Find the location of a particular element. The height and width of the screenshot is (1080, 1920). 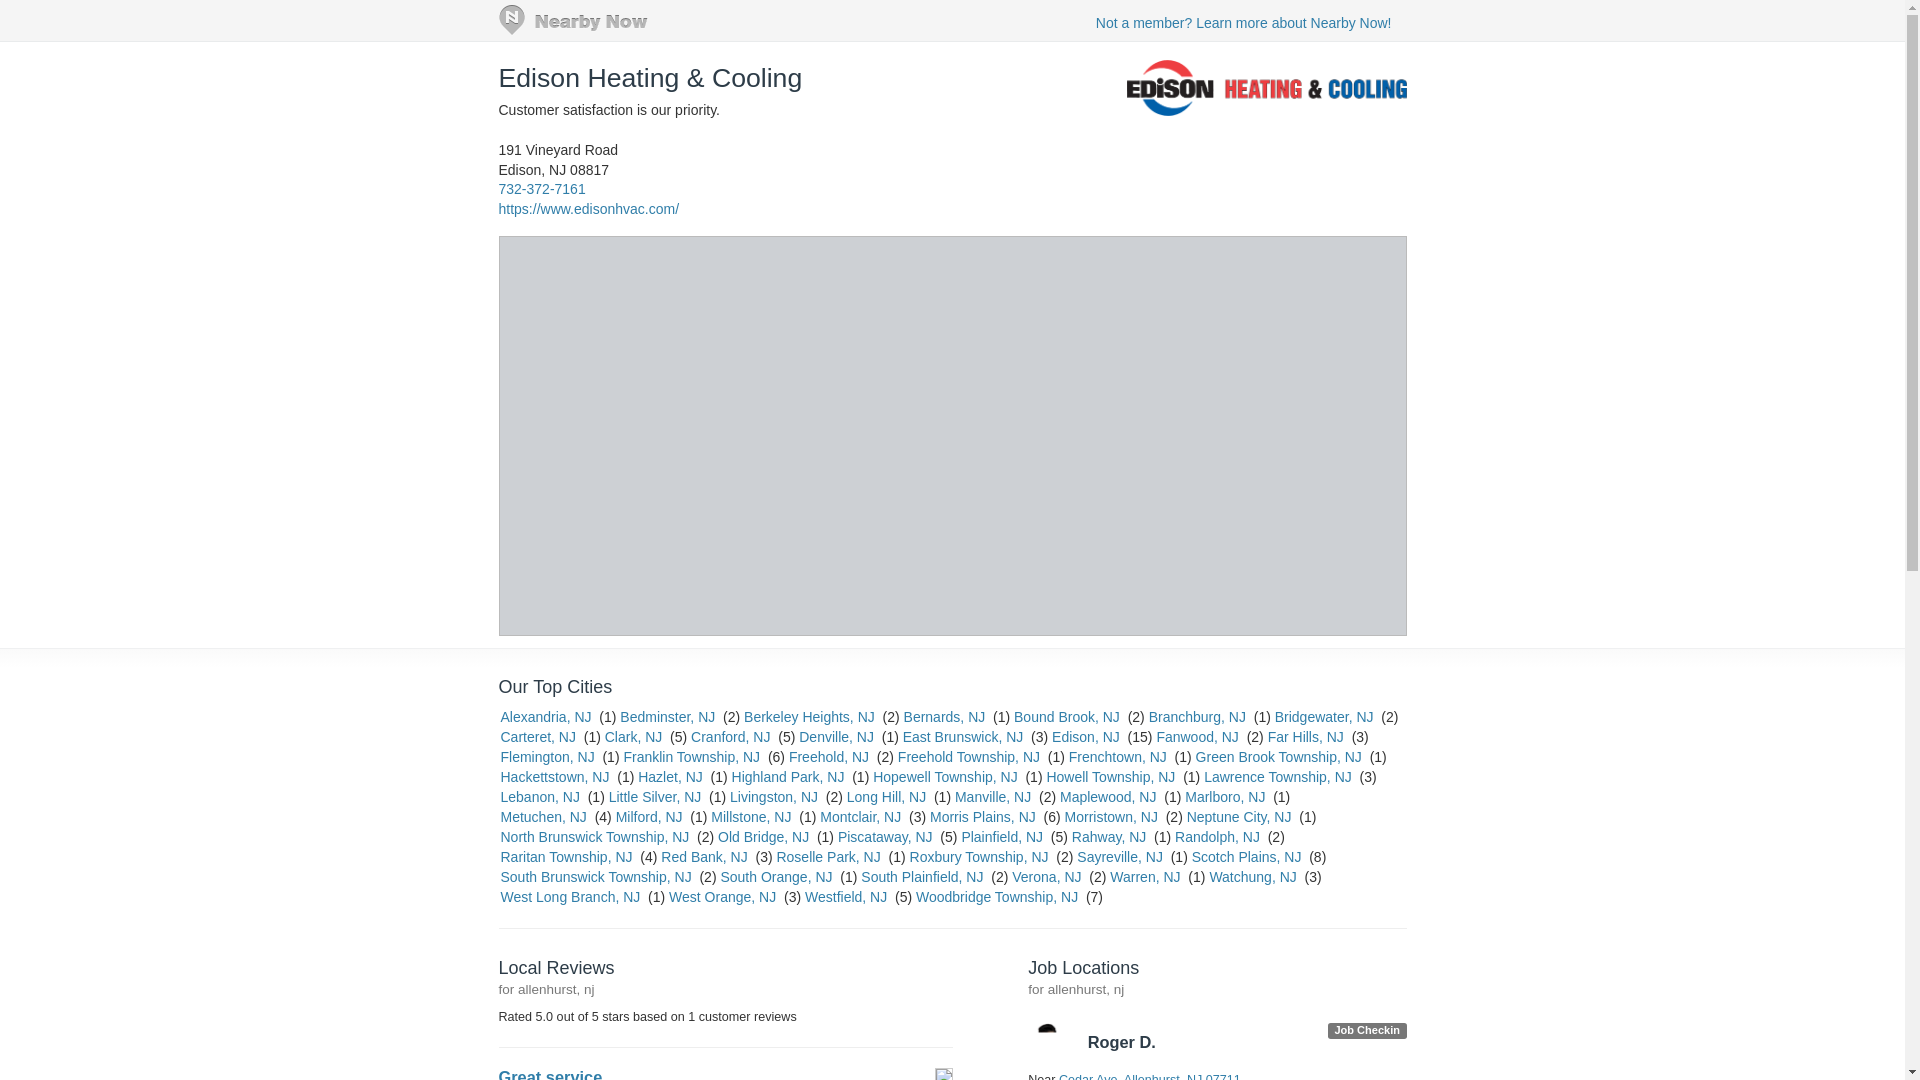

Berkeley Heights, NJ is located at coordinates (810, 716).